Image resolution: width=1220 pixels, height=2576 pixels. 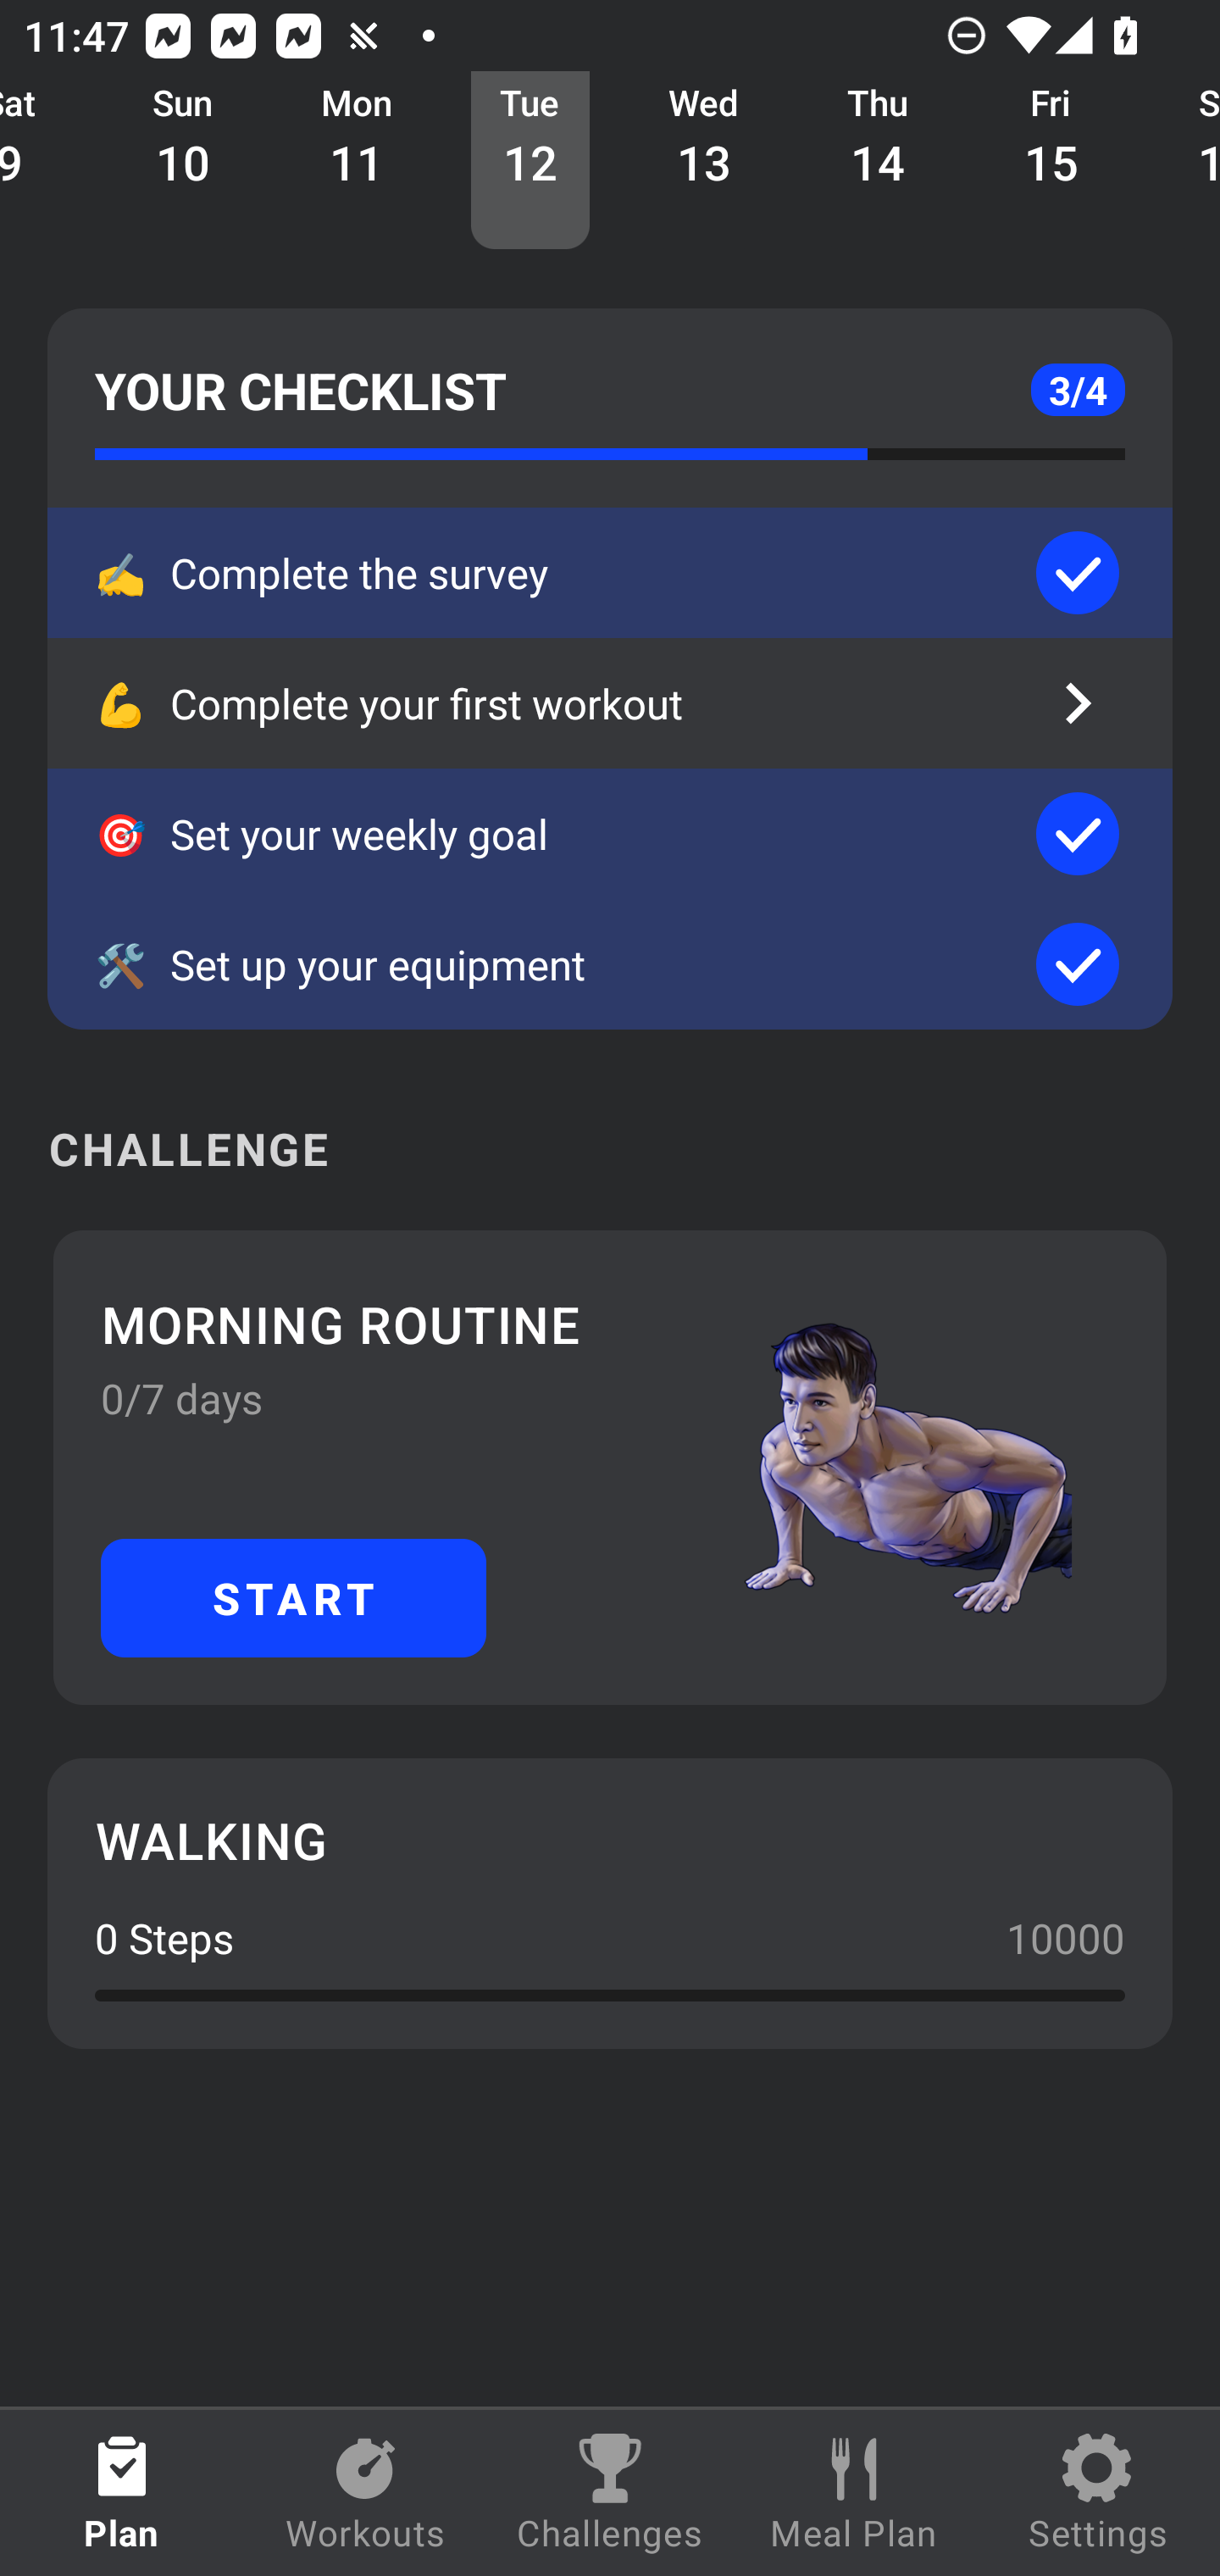 I want to click on Tue 12, so click(x=530, y=161).